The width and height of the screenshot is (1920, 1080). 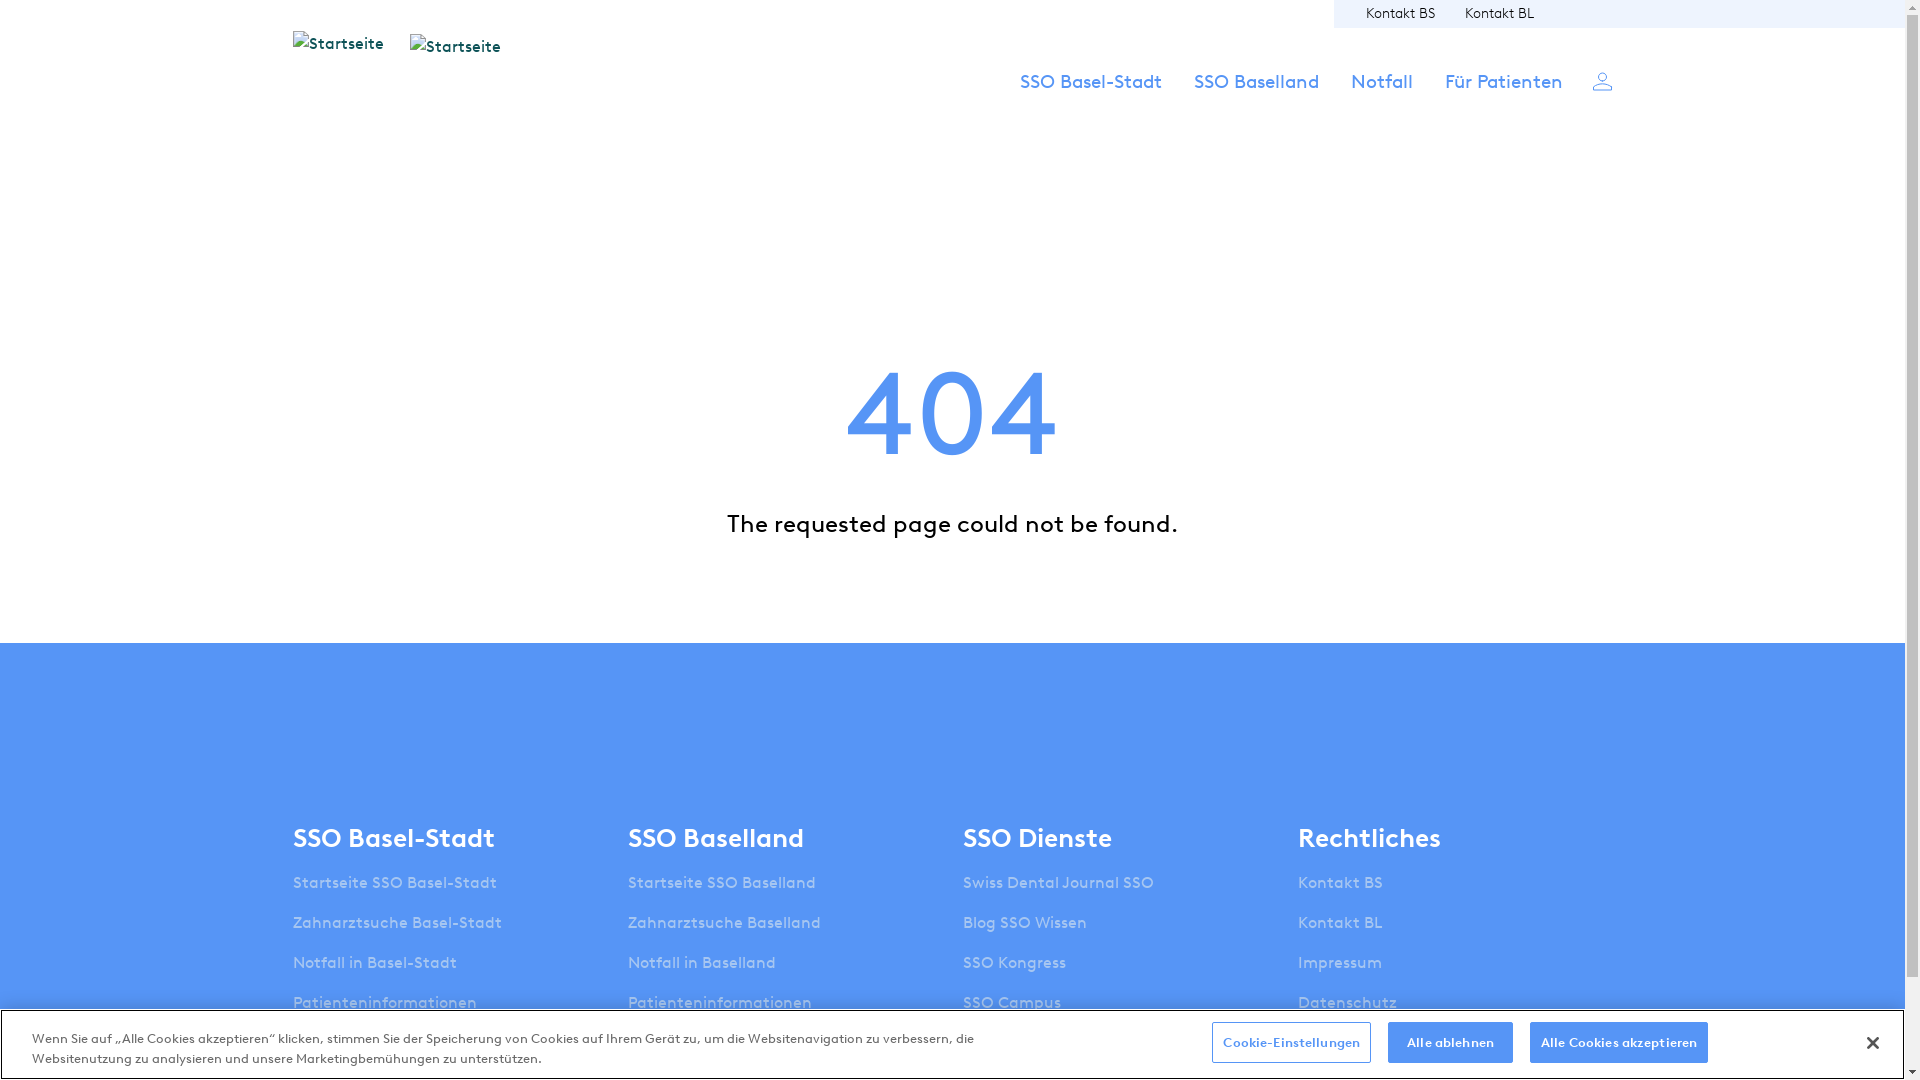 What do you see at coordinates (1058, 882) in the screenshot?
I see `Swiss Dental Journal SSO` at bounding box center [1058, 882].